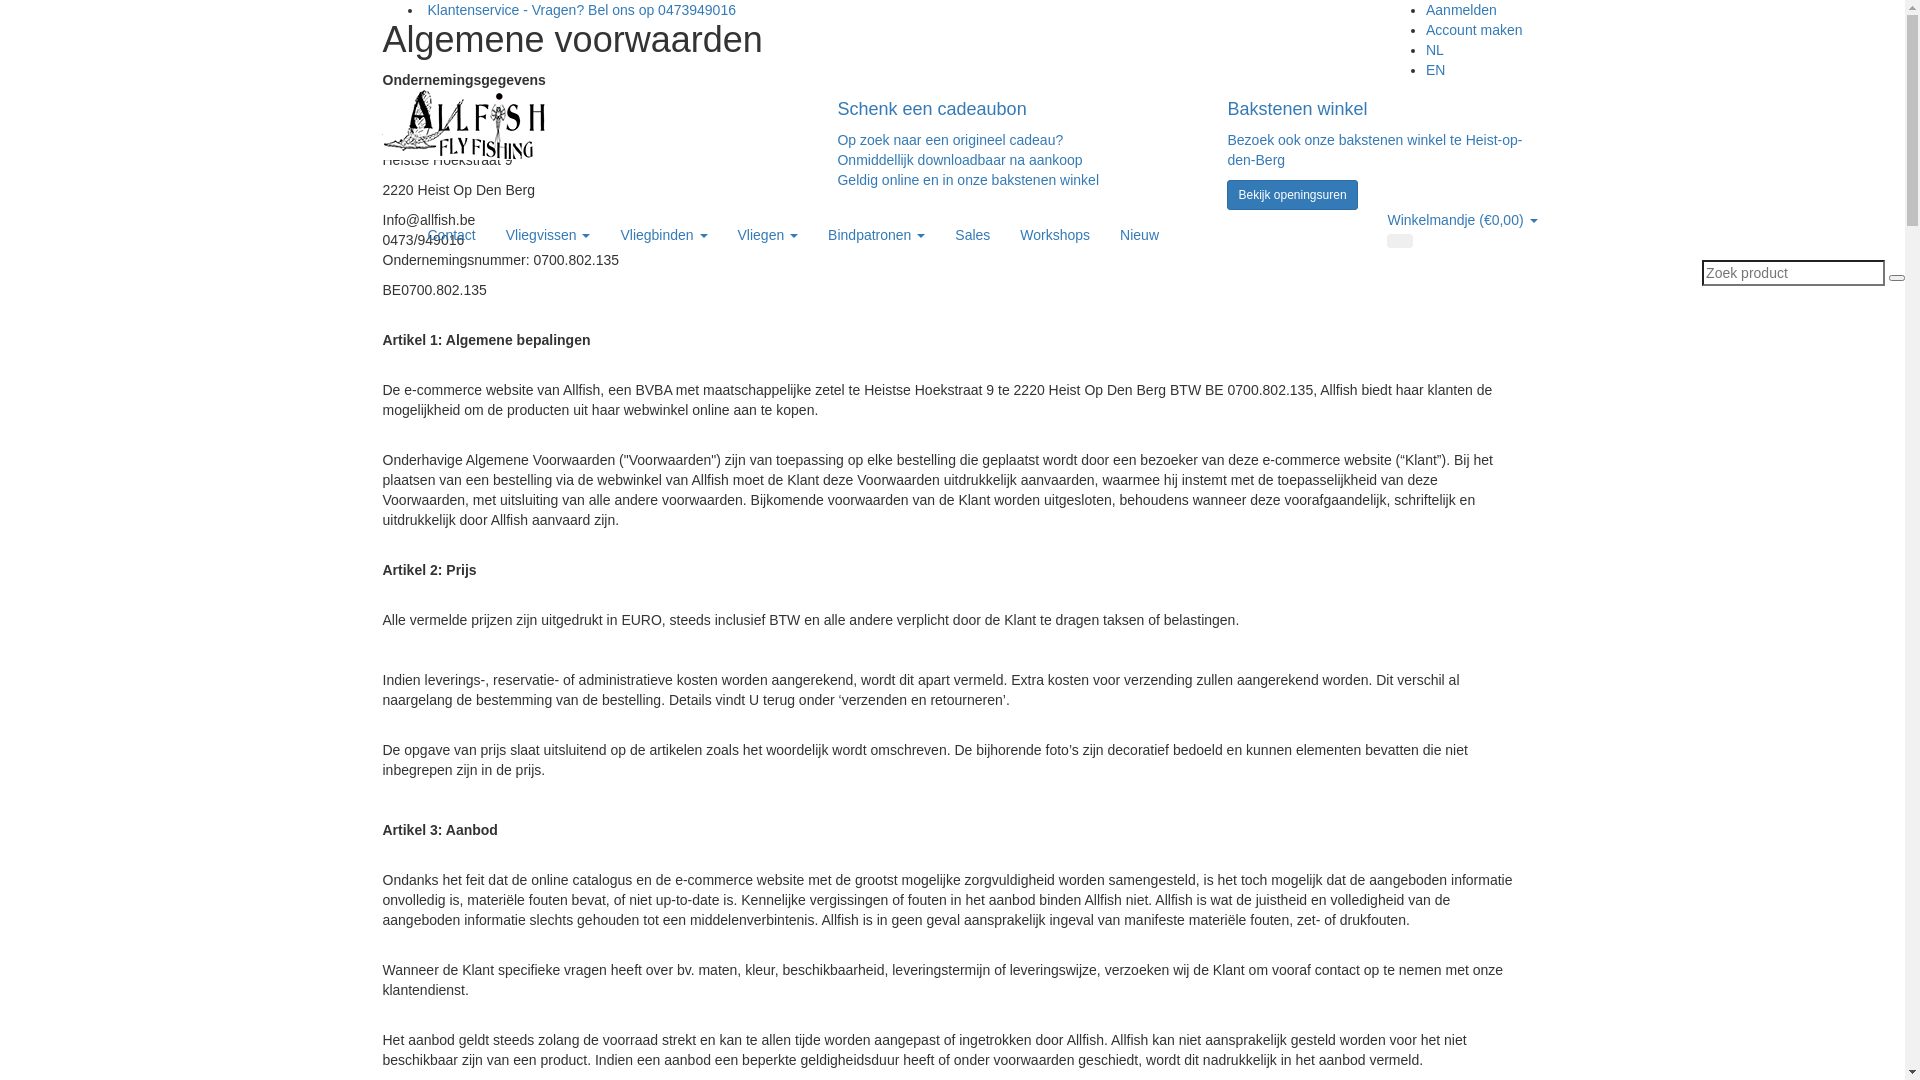 The image size is (1920, 1080). What do you see at coordinates (1436, 70) in the screenshot?
I see `EN` at bounding box center [1436, 70].